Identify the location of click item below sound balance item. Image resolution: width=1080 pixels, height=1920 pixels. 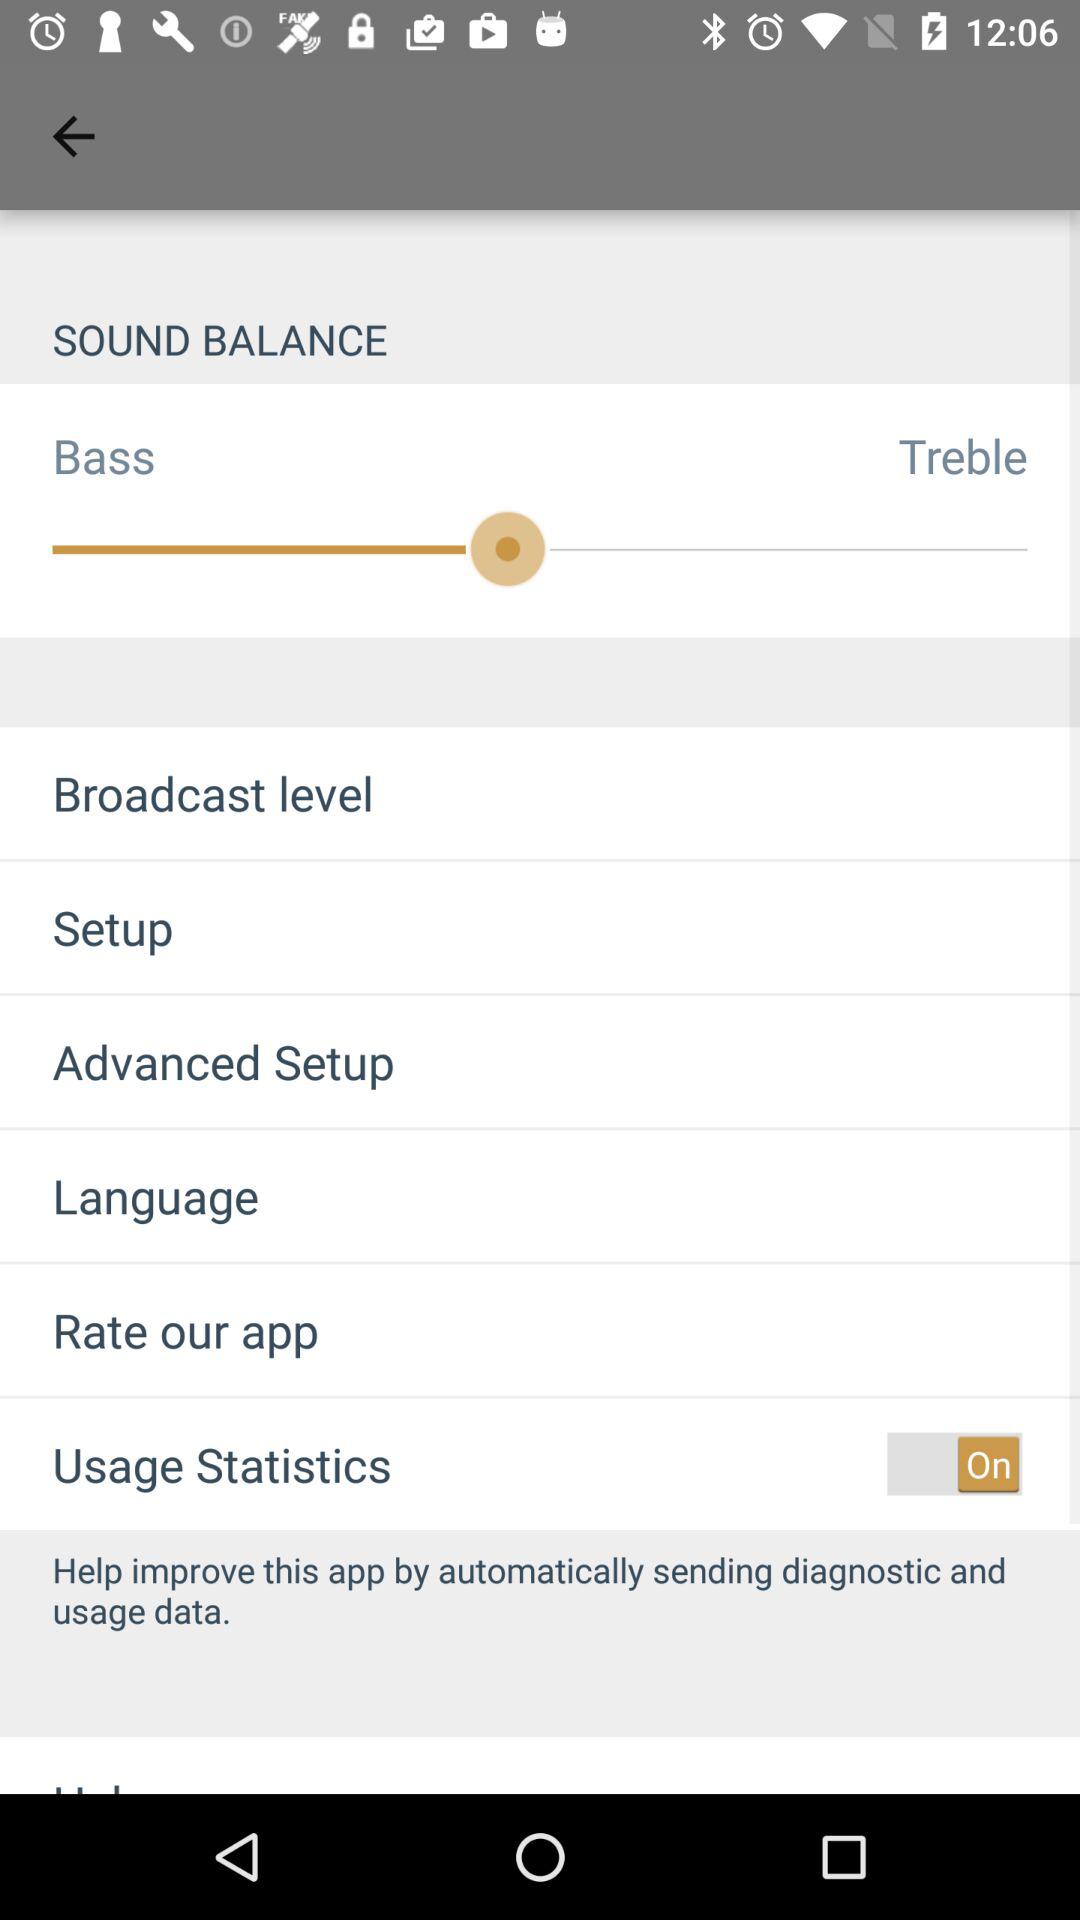
(78, 455).